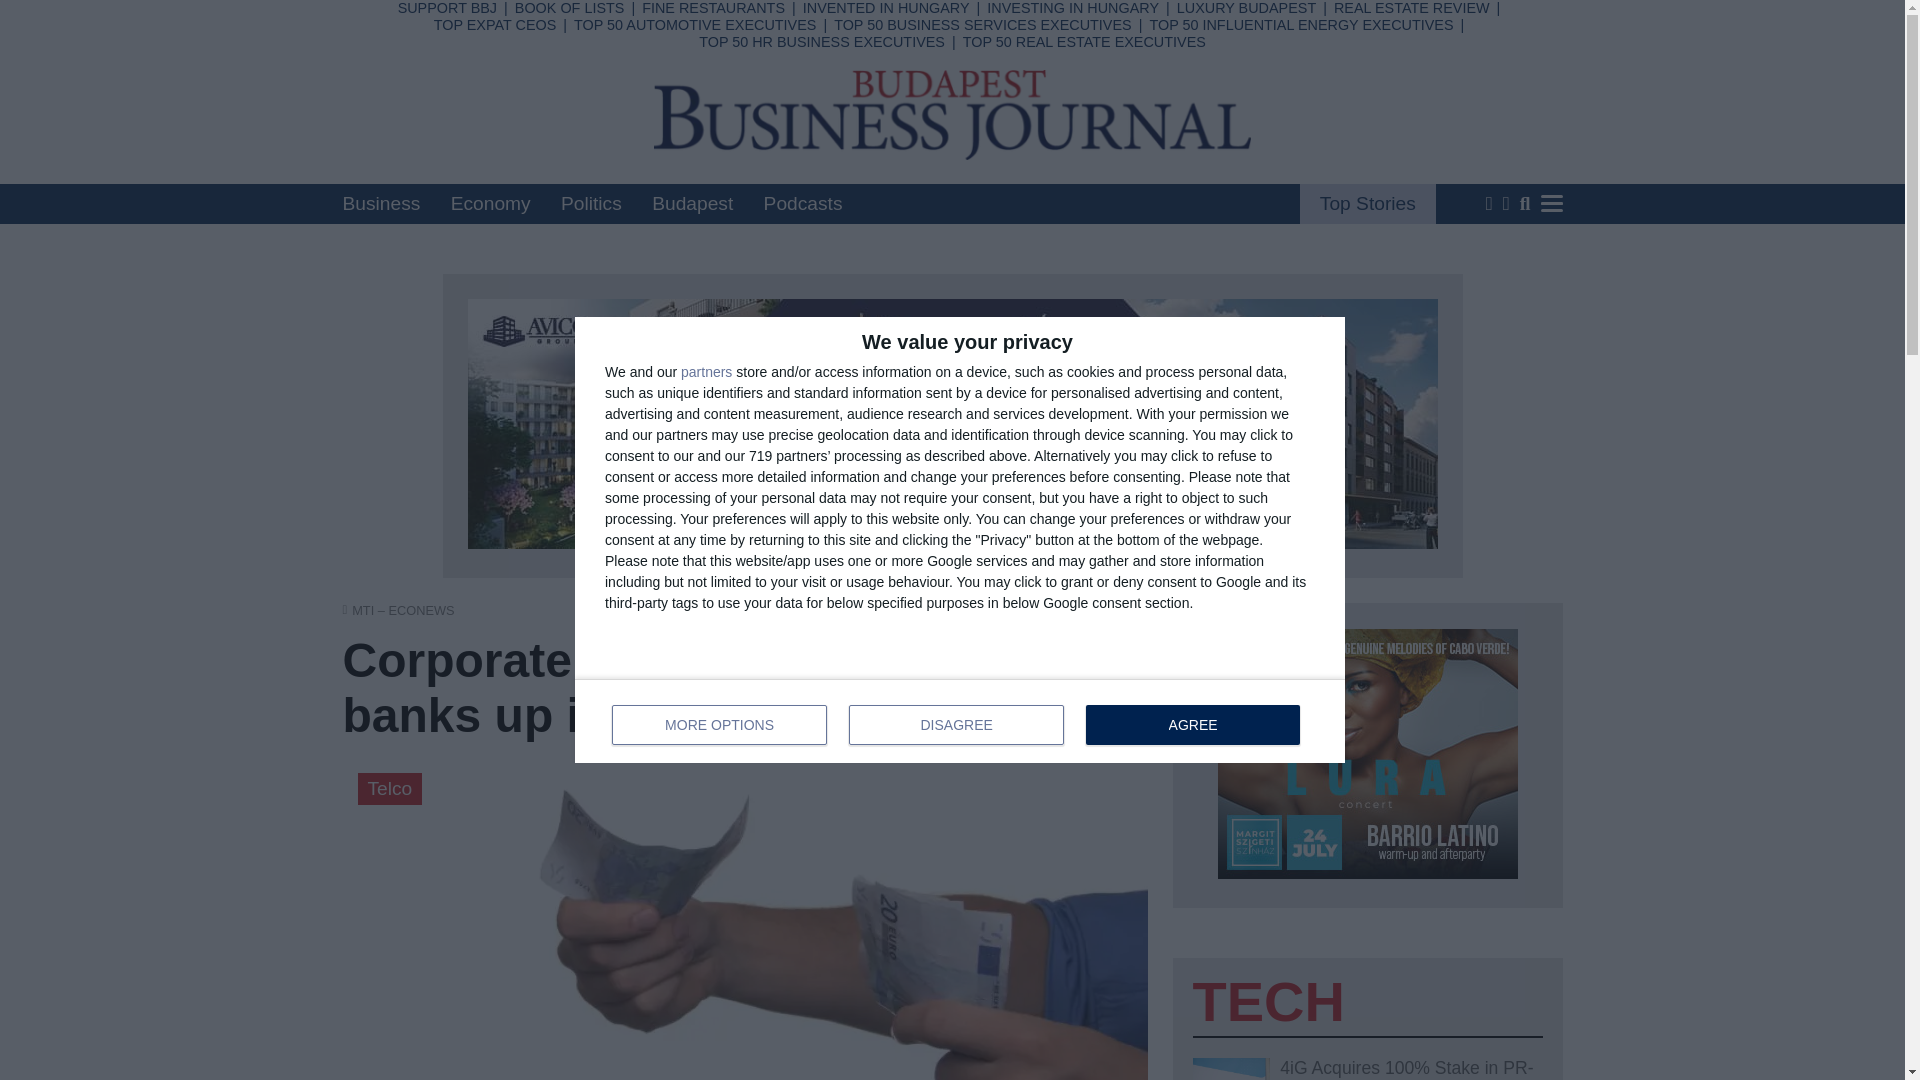 The image size is (1920, 1080). Describe the element at coordinates (720, 725) in the screenshot. I see `MORE OPTIONS` at that location.